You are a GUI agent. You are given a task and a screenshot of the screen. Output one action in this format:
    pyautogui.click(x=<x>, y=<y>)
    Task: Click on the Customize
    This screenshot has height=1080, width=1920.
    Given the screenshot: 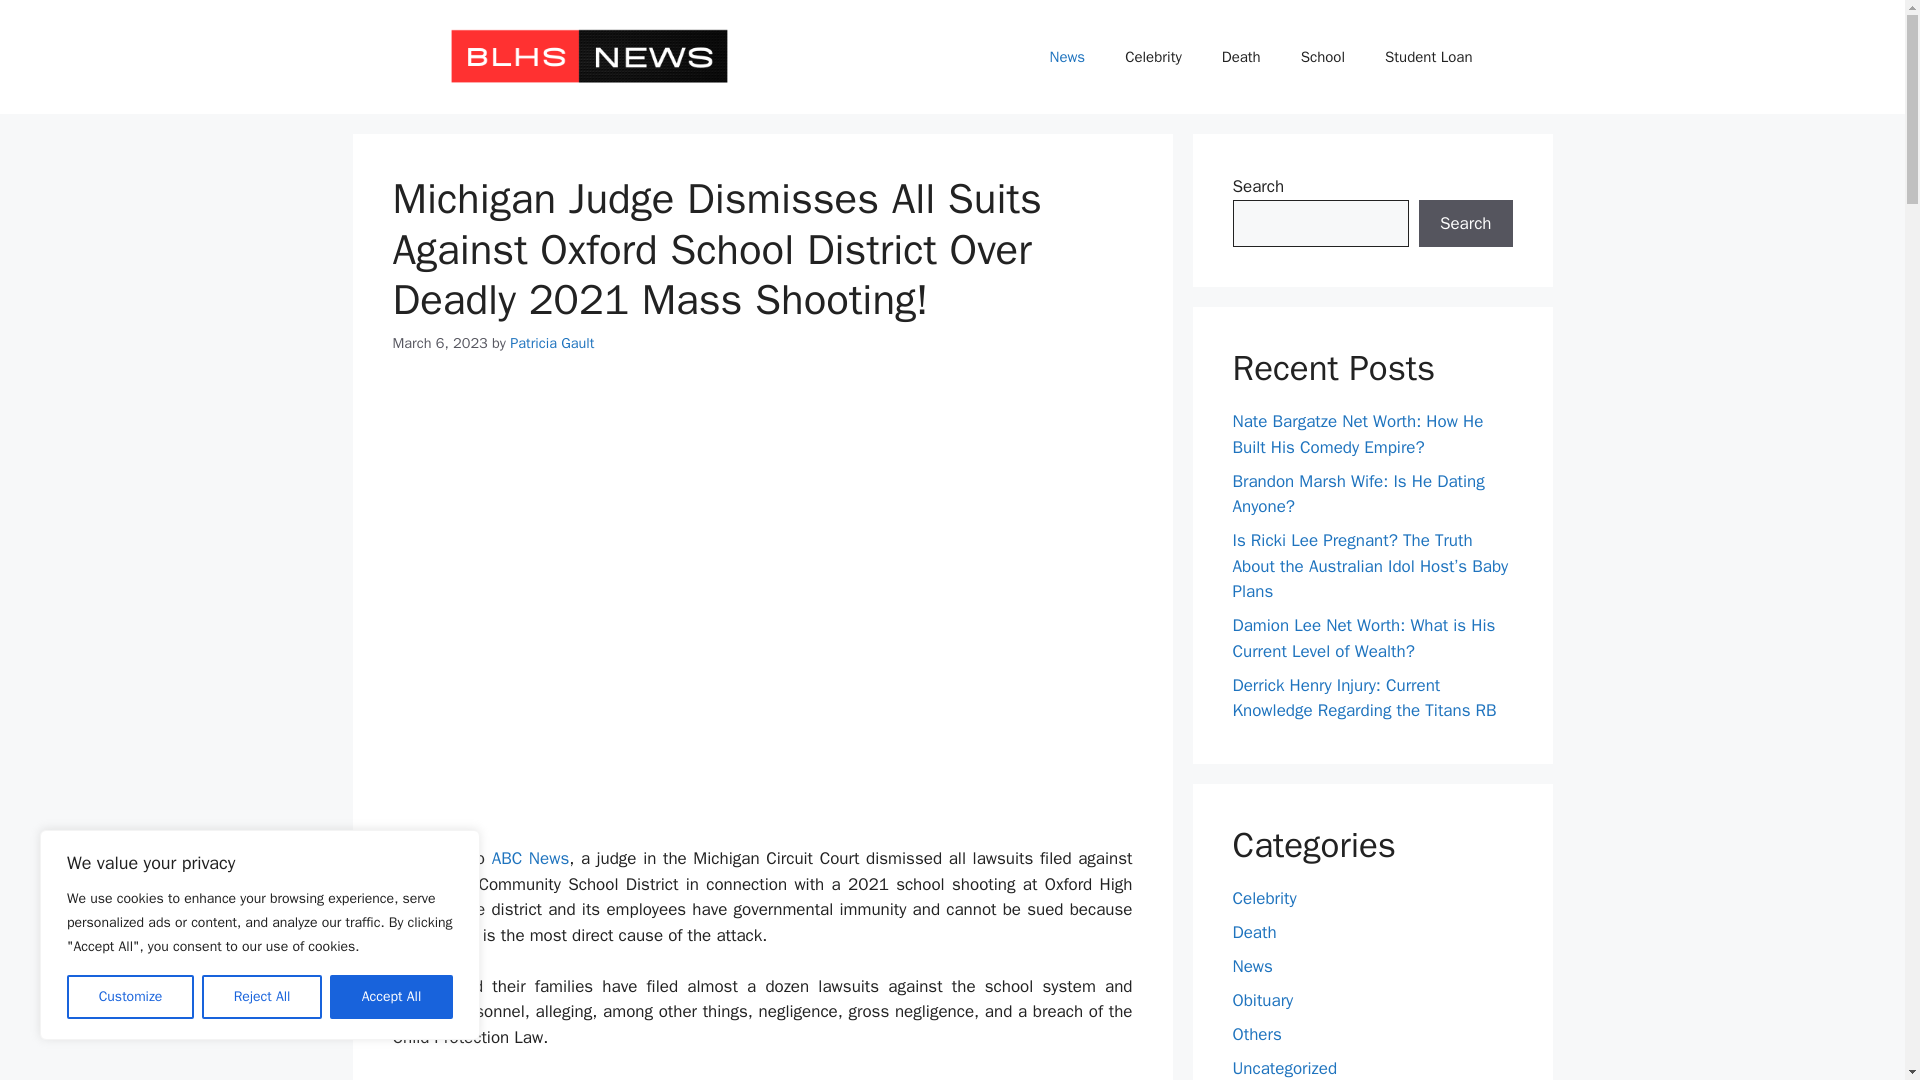 What is the action you would take?
    pyautogui.click(x=130, y=997)
    